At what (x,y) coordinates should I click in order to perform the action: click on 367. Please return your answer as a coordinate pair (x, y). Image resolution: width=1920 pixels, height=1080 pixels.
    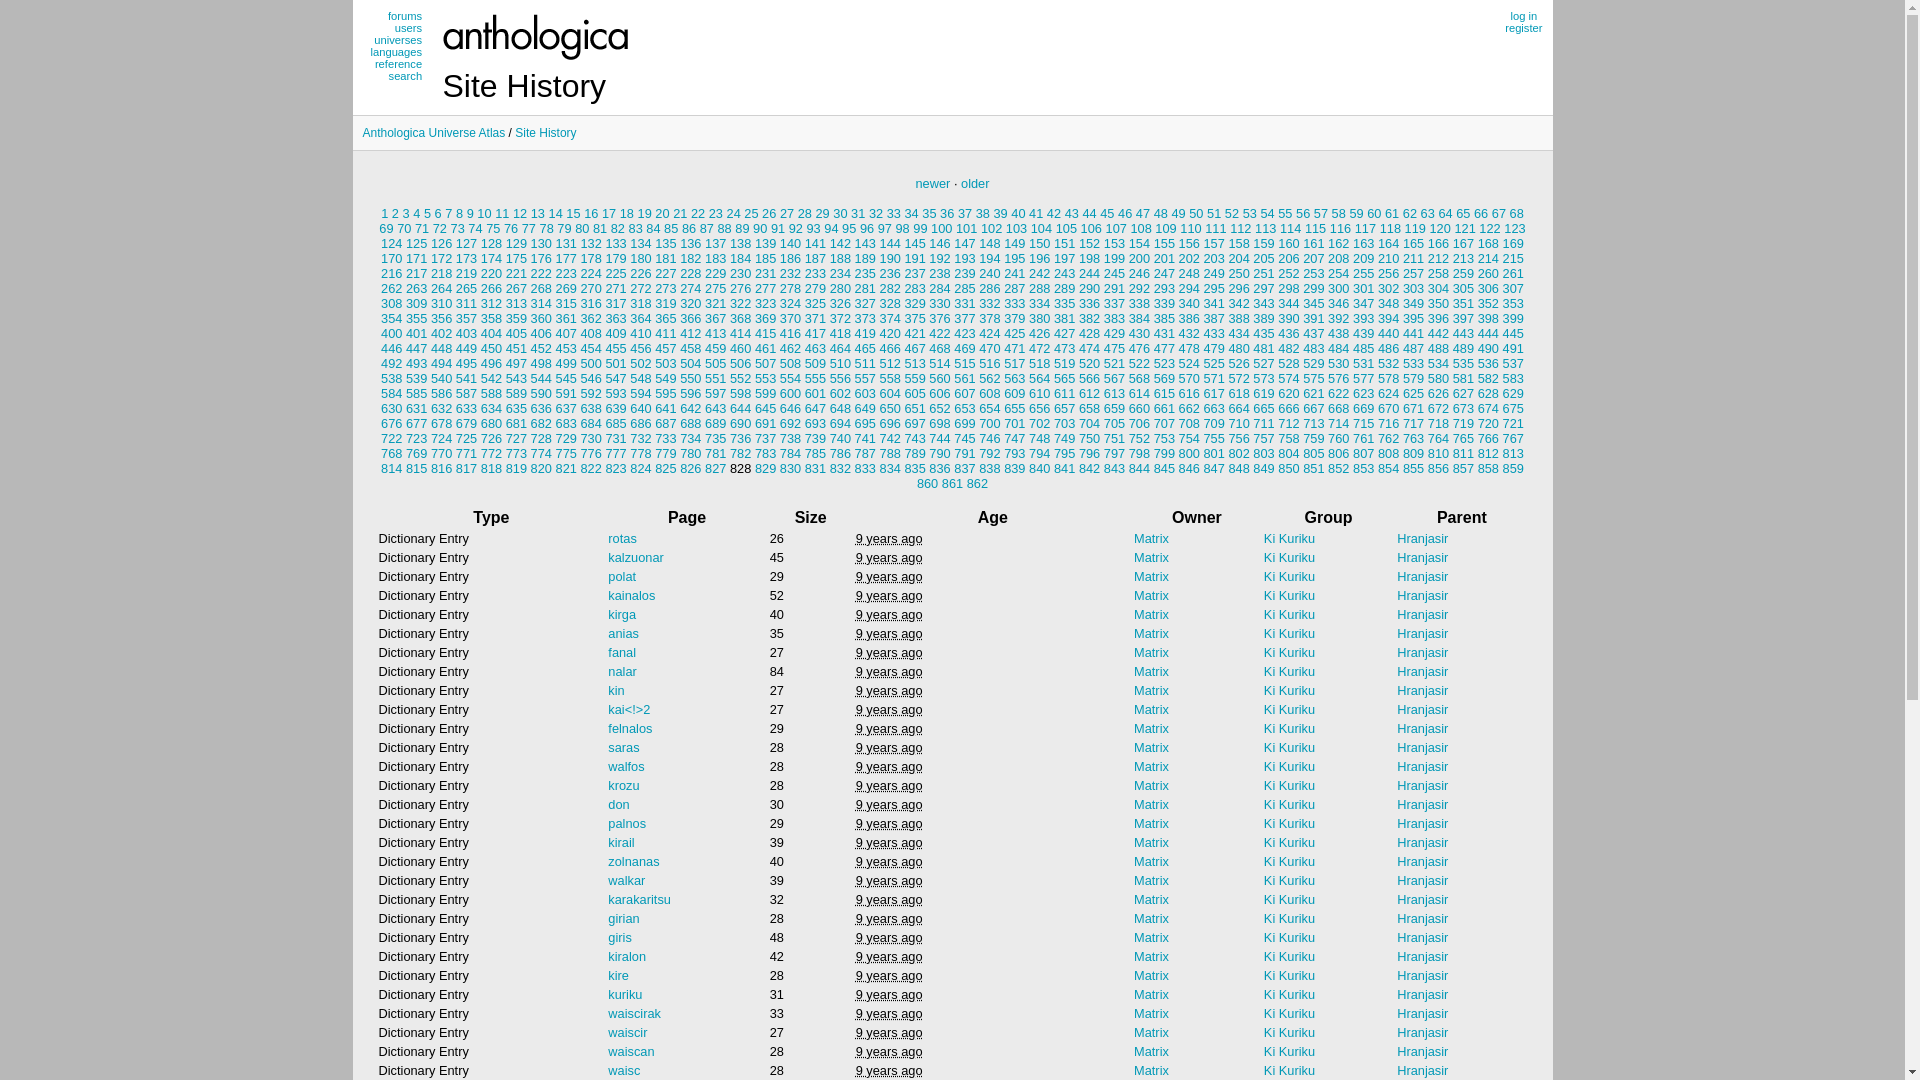
    Looking at the image, I should click on (716, 318).